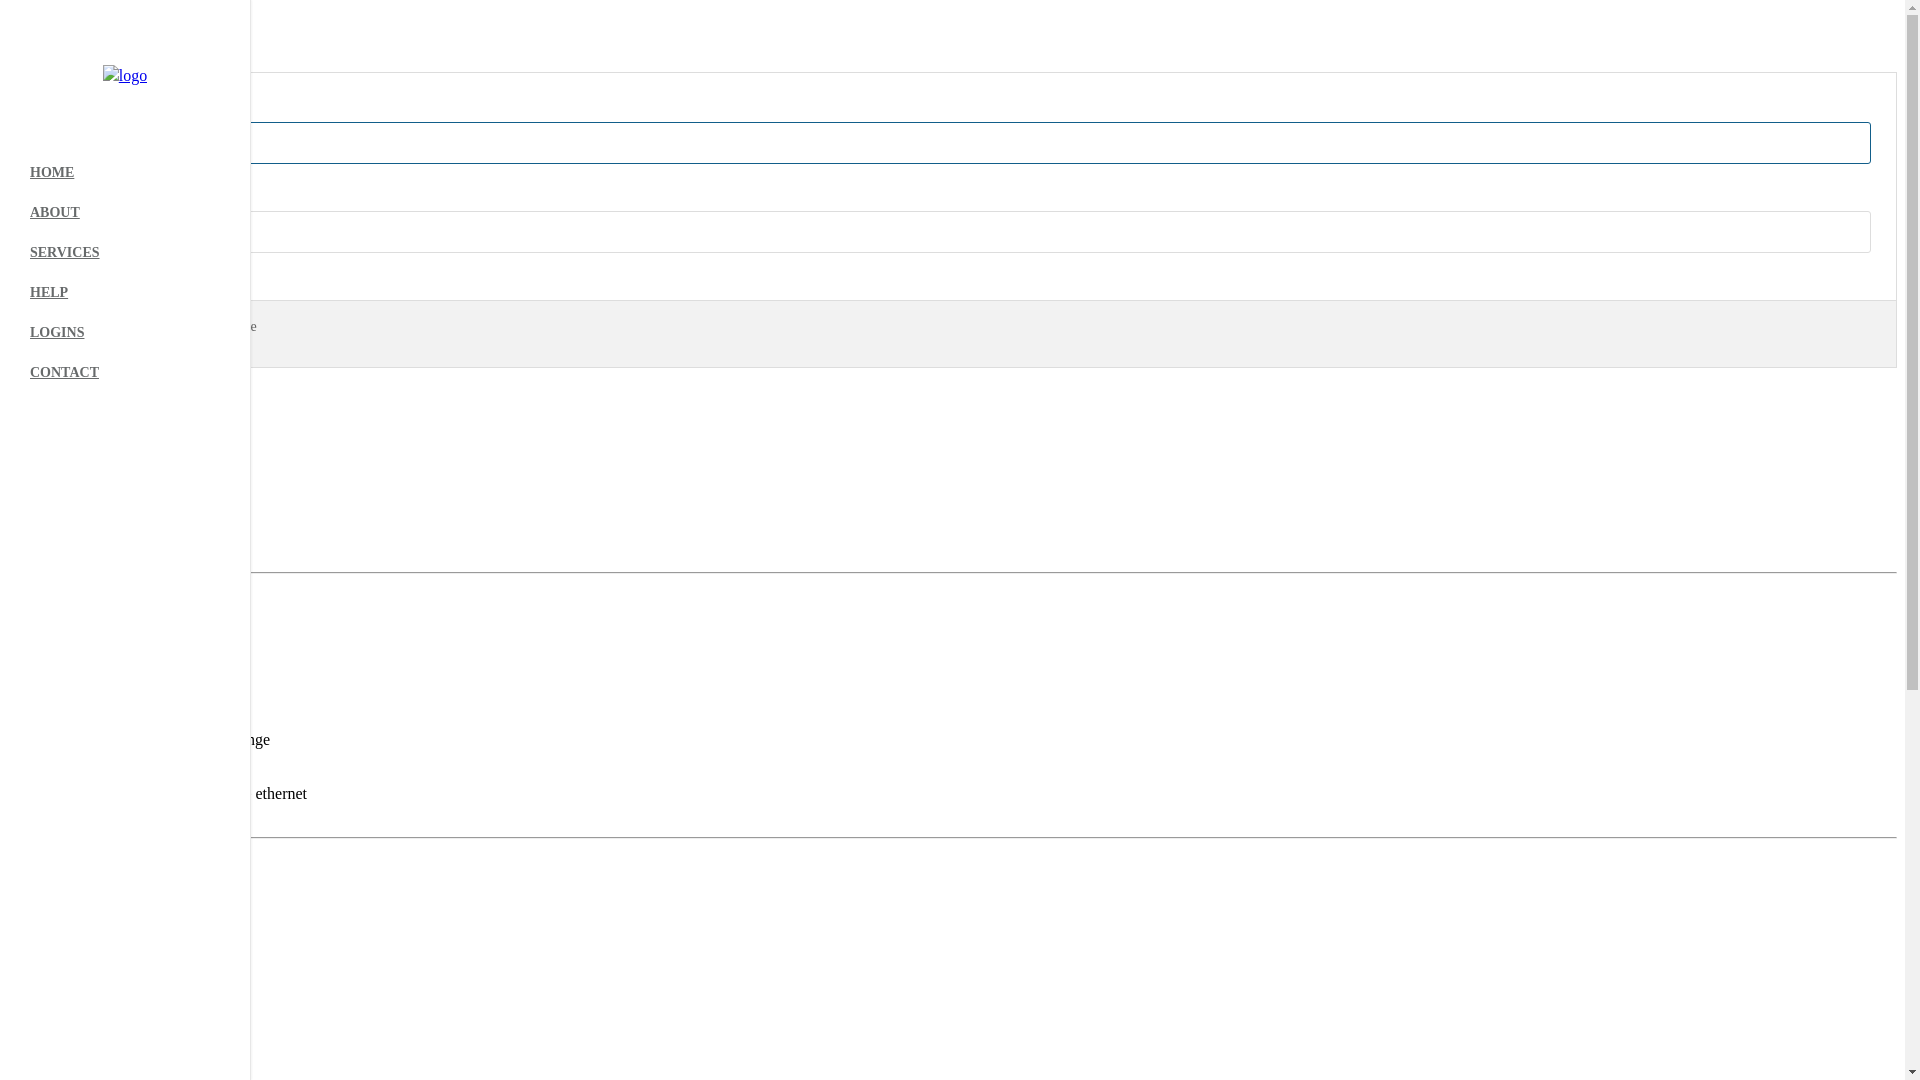 Image resolution: width=1920 pixels, height=1080 pixels. Describe the element at coordinates (46, 642) in the screenshot. I see `Client Zone` at that location.